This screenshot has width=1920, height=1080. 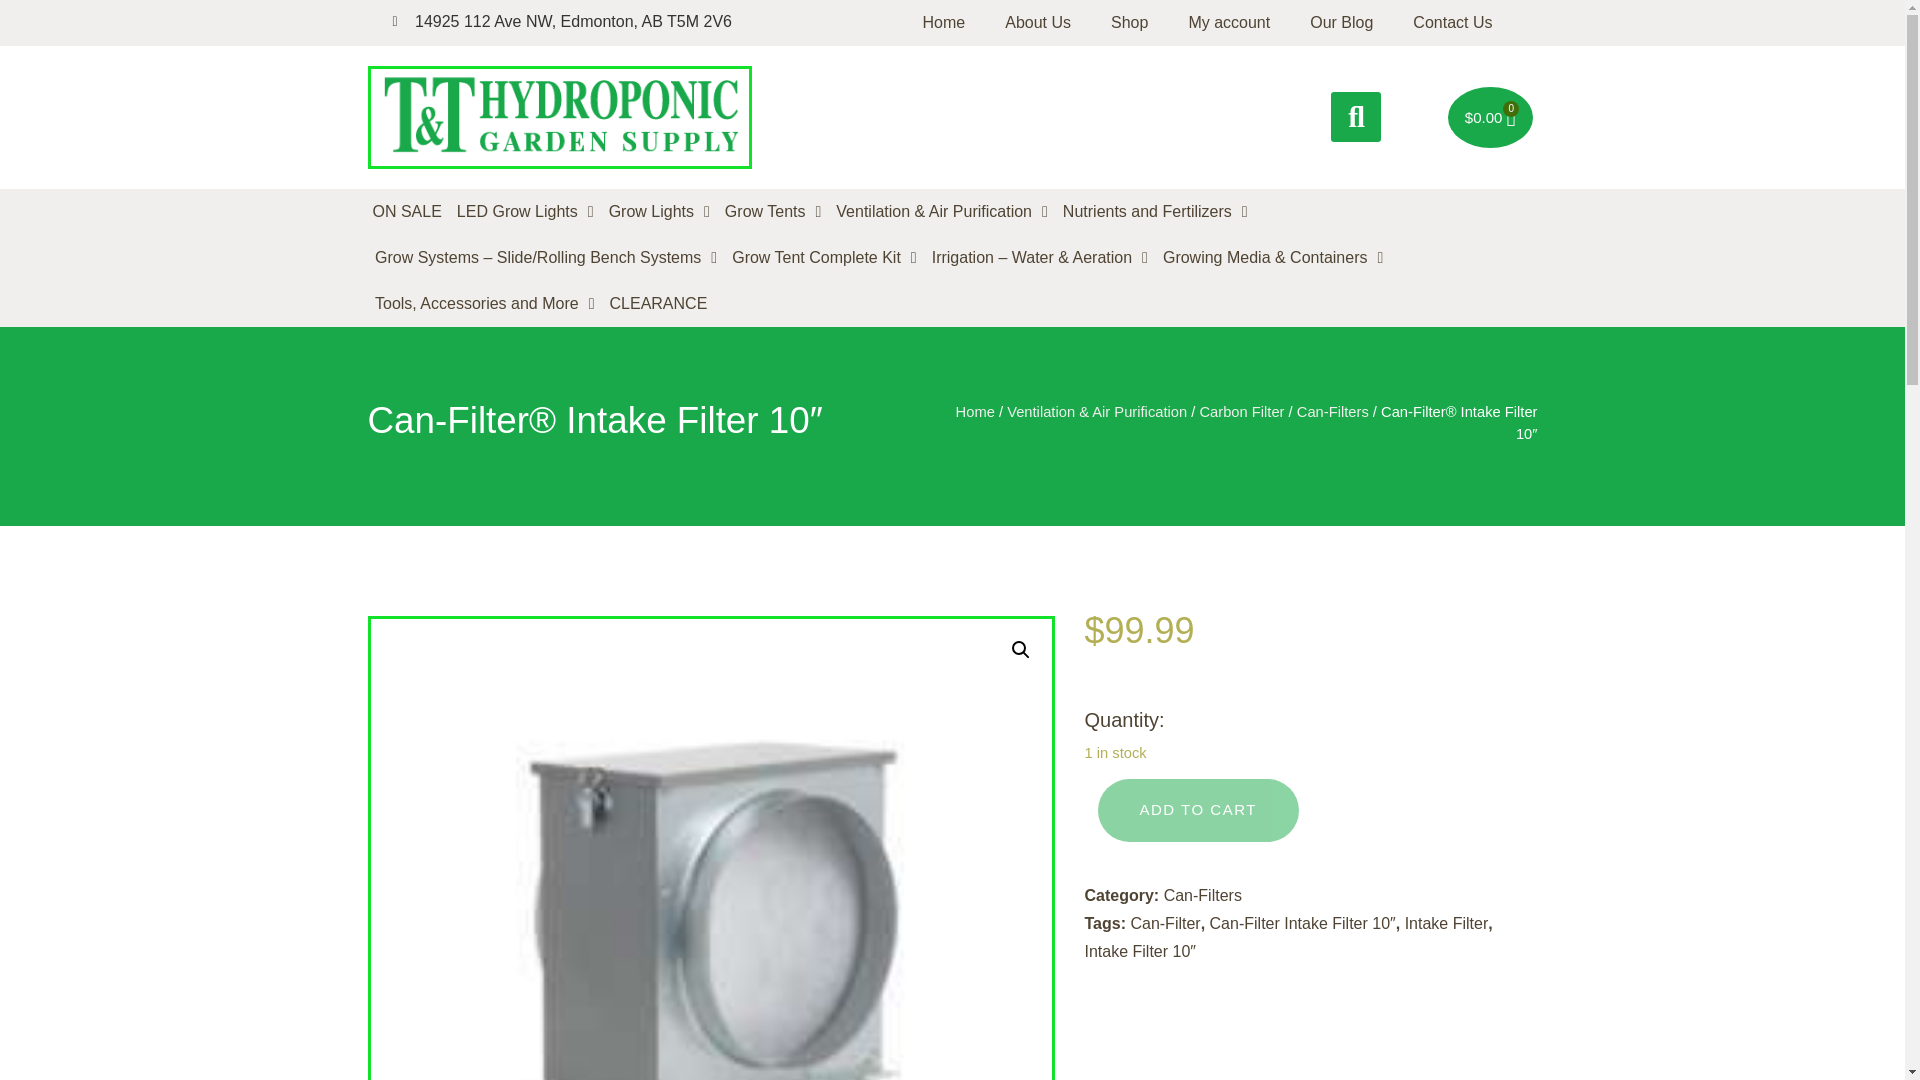 What do you see at coordinates (1228, 22) in the screenshot?
I see `My account` at bounding box center [1228, 22].